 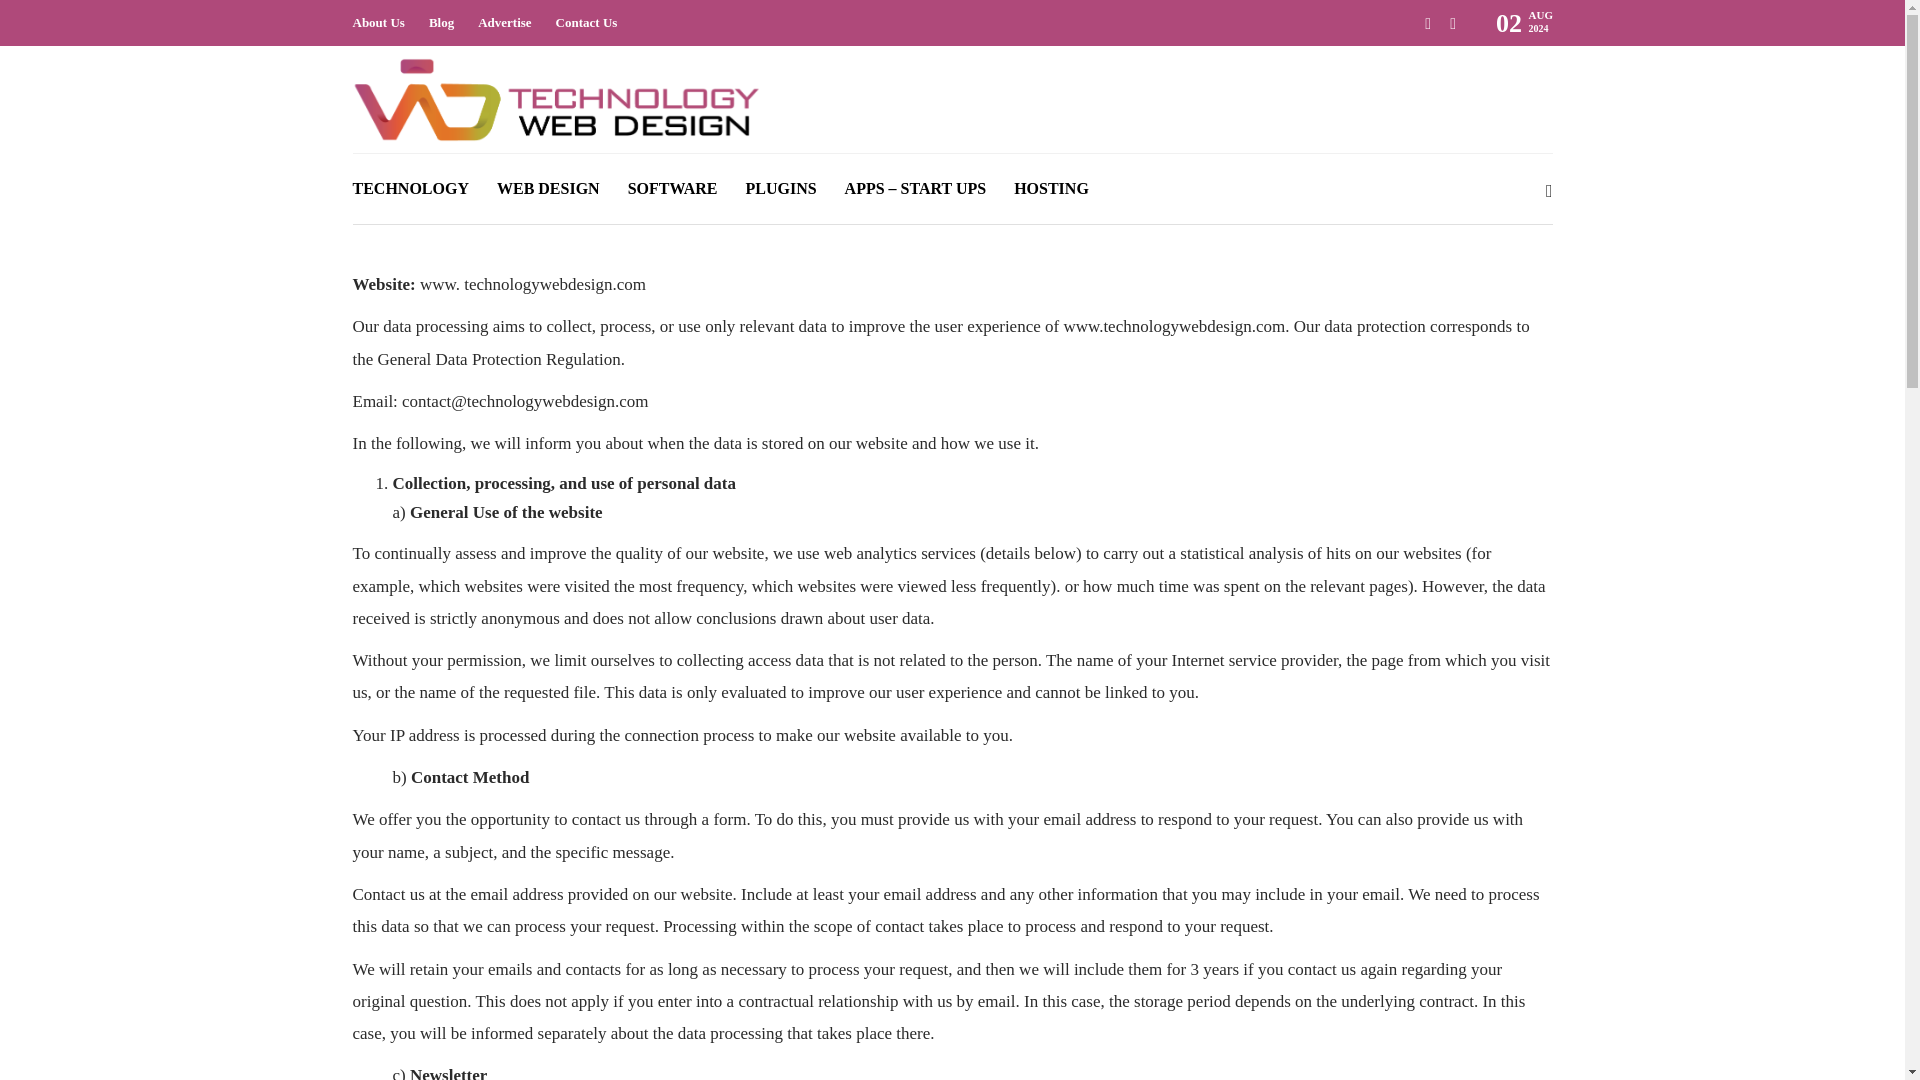 I want to click on Advertise, so click(x=504, y=23).